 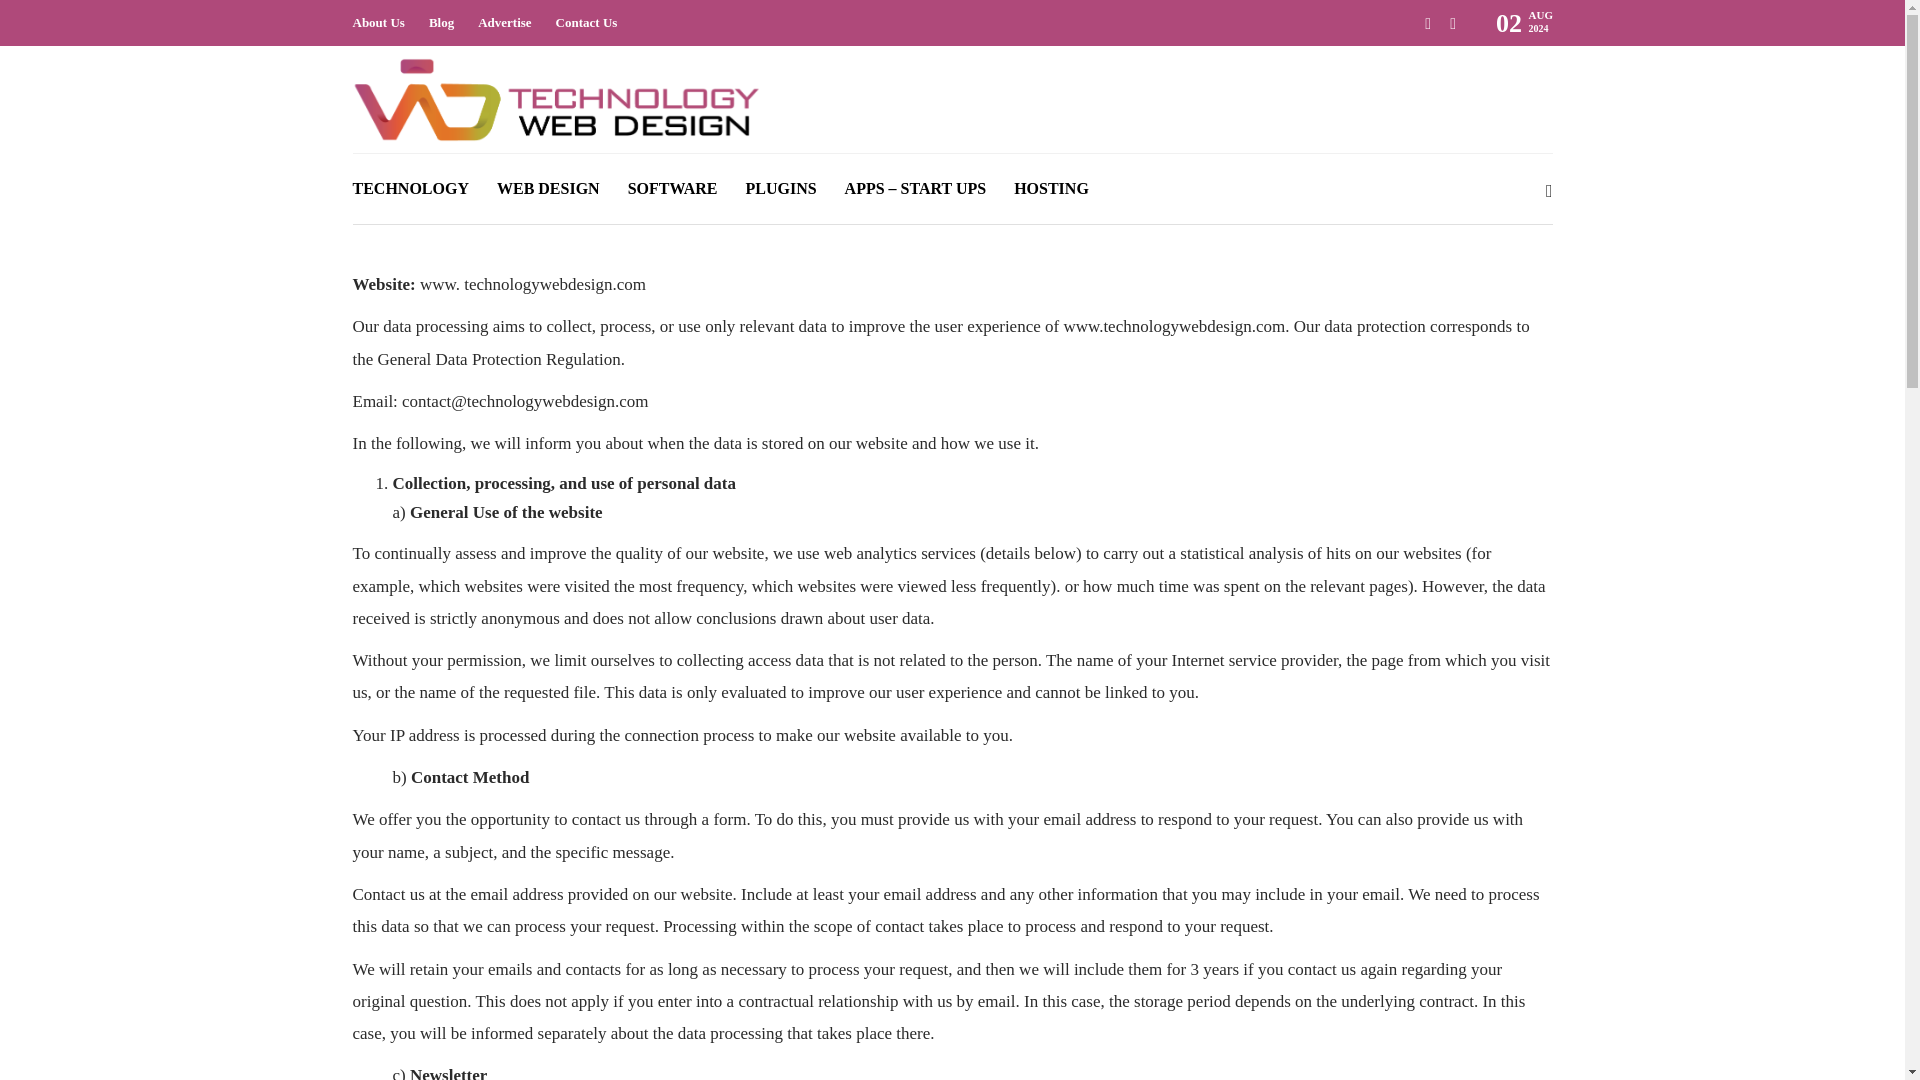 I want to click on Advertise, so click(x=504, y=23).